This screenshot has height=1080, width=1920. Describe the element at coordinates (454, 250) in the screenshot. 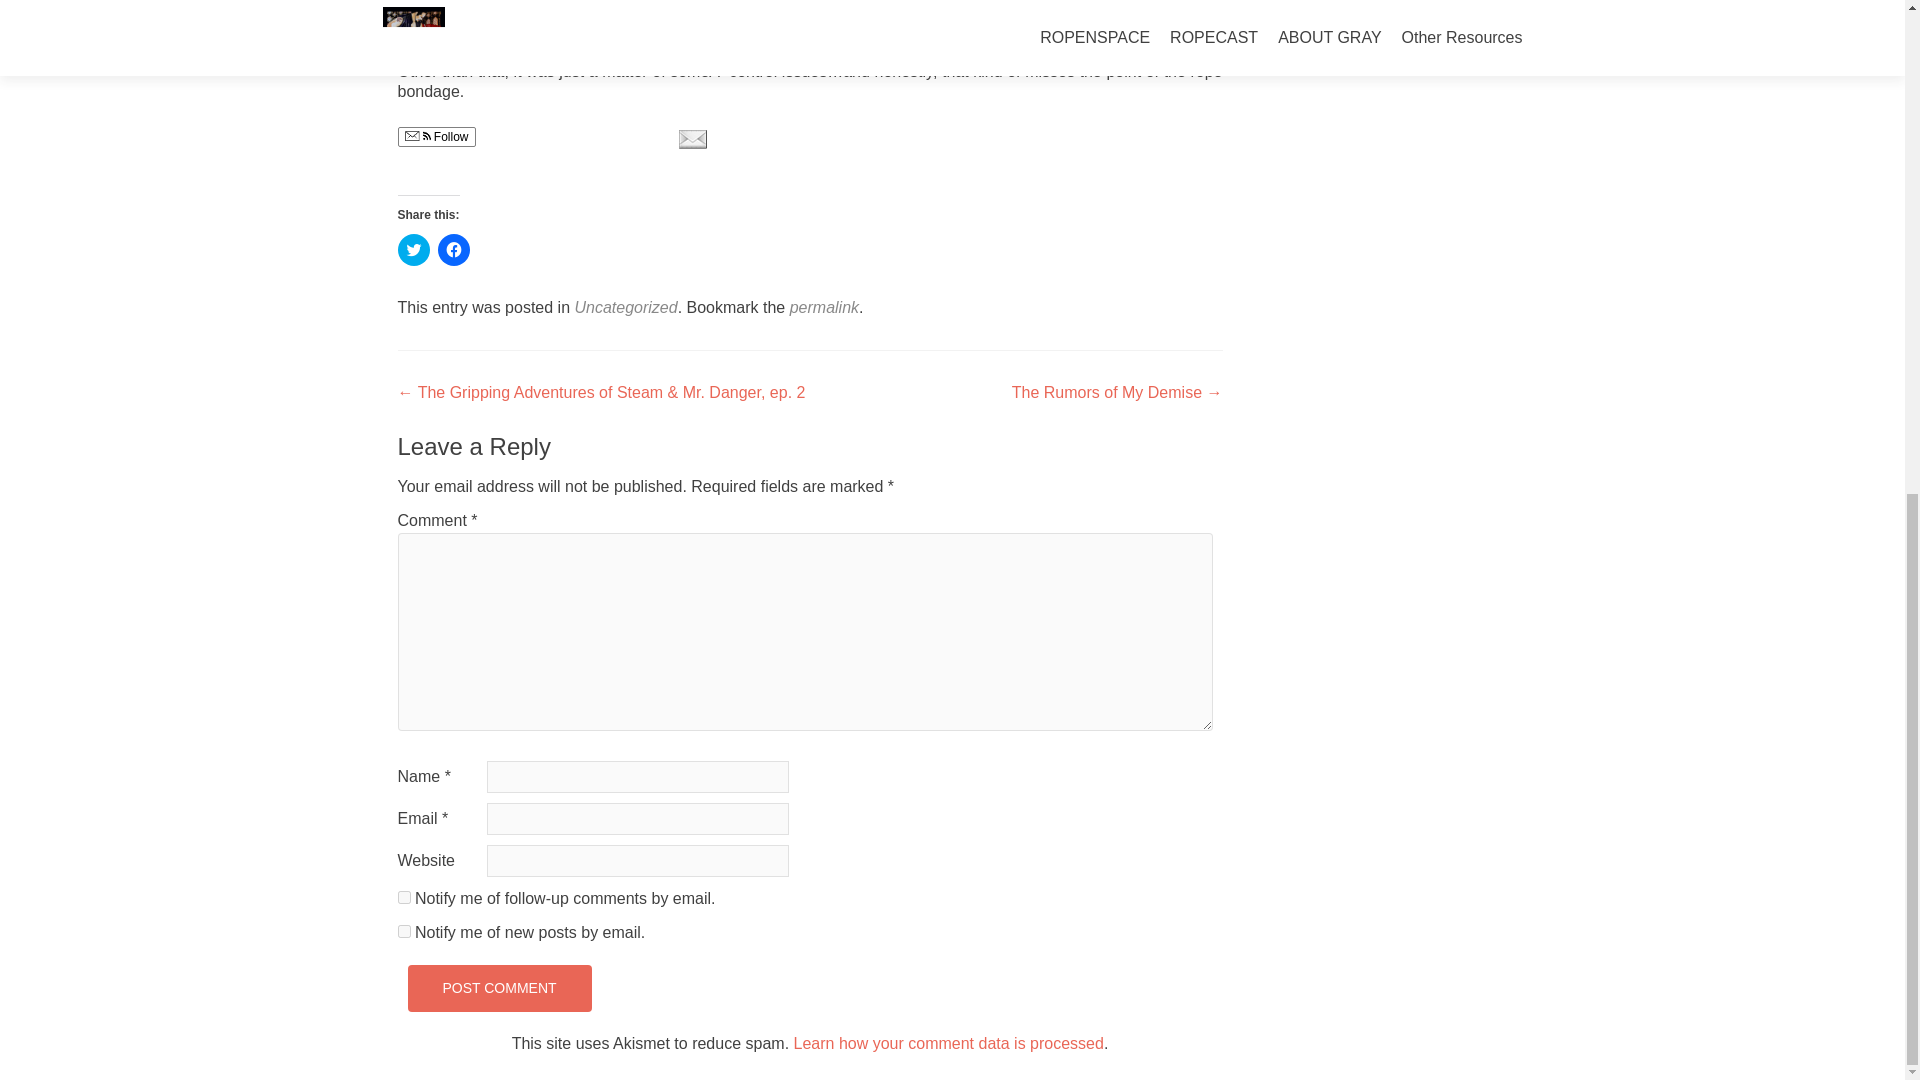

I see `Click to share on Facebook` at that location.